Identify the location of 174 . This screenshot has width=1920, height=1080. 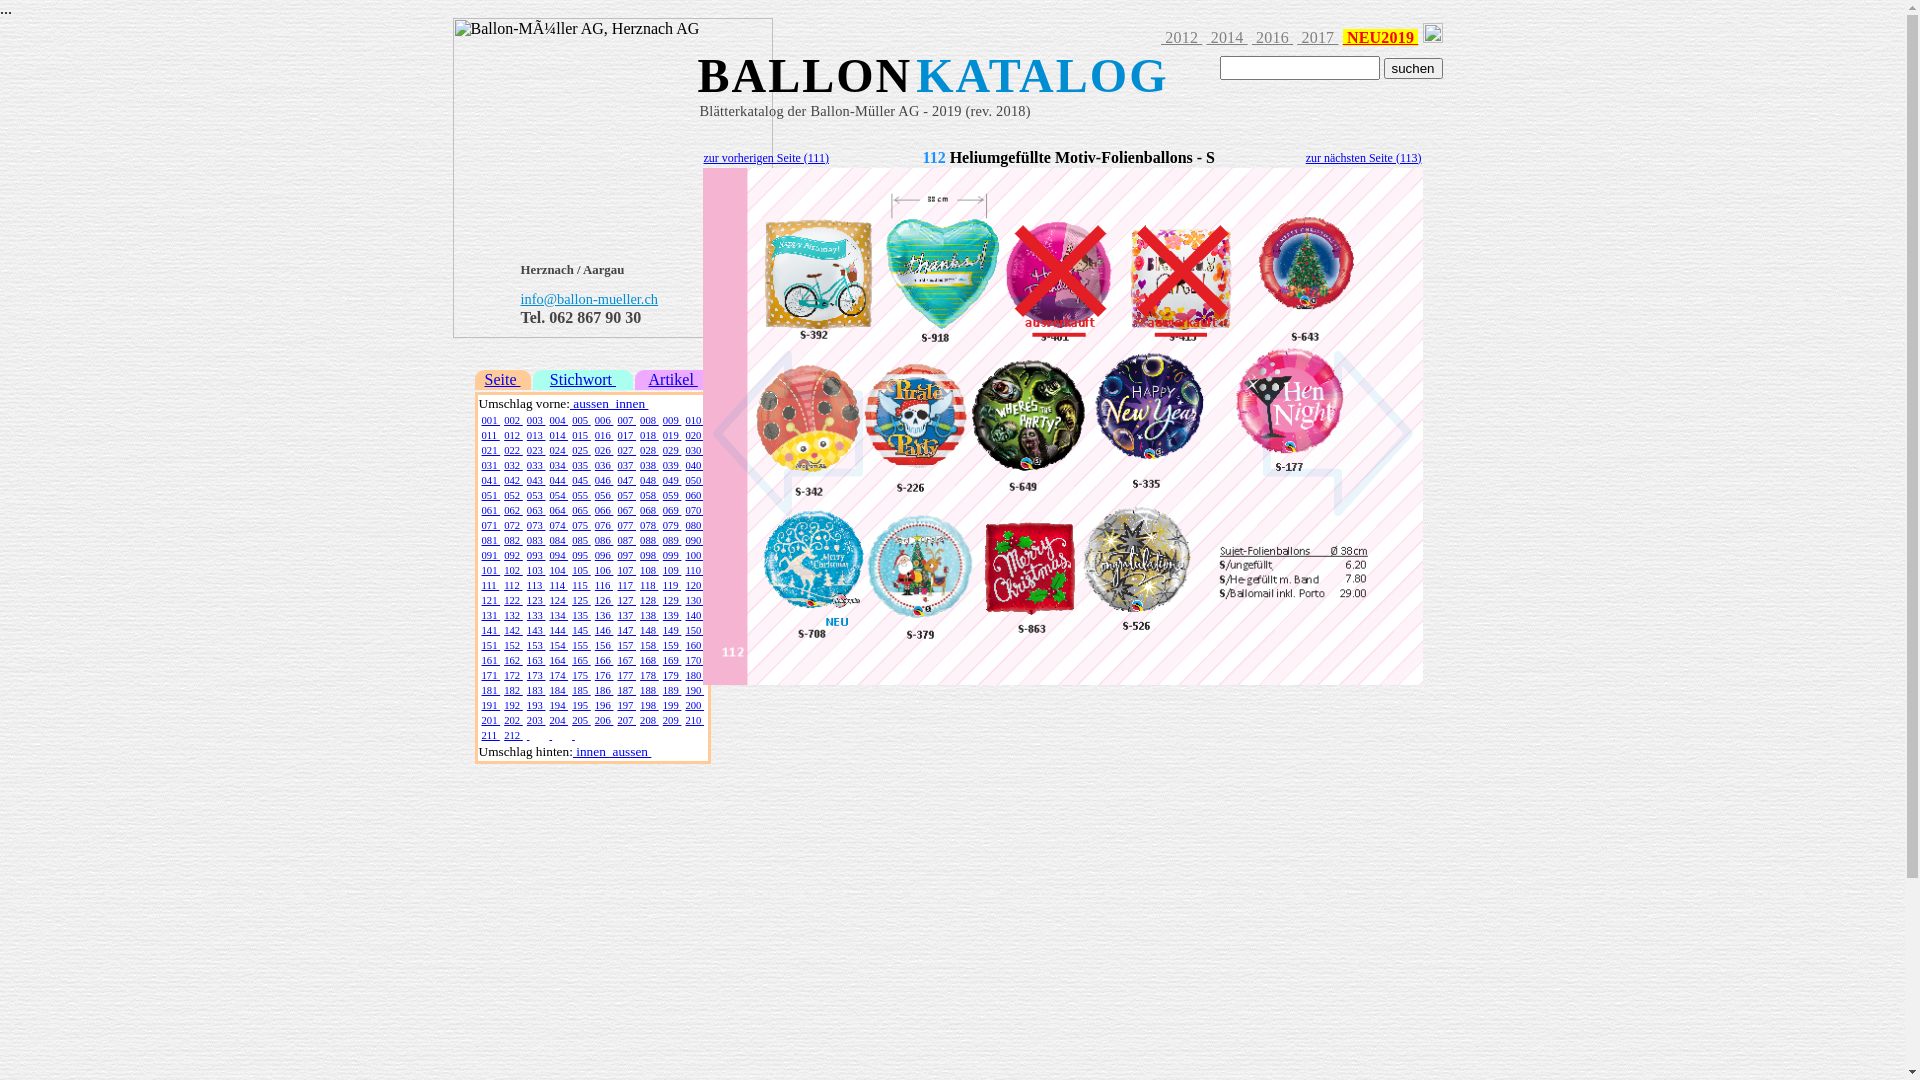
(558, 676).